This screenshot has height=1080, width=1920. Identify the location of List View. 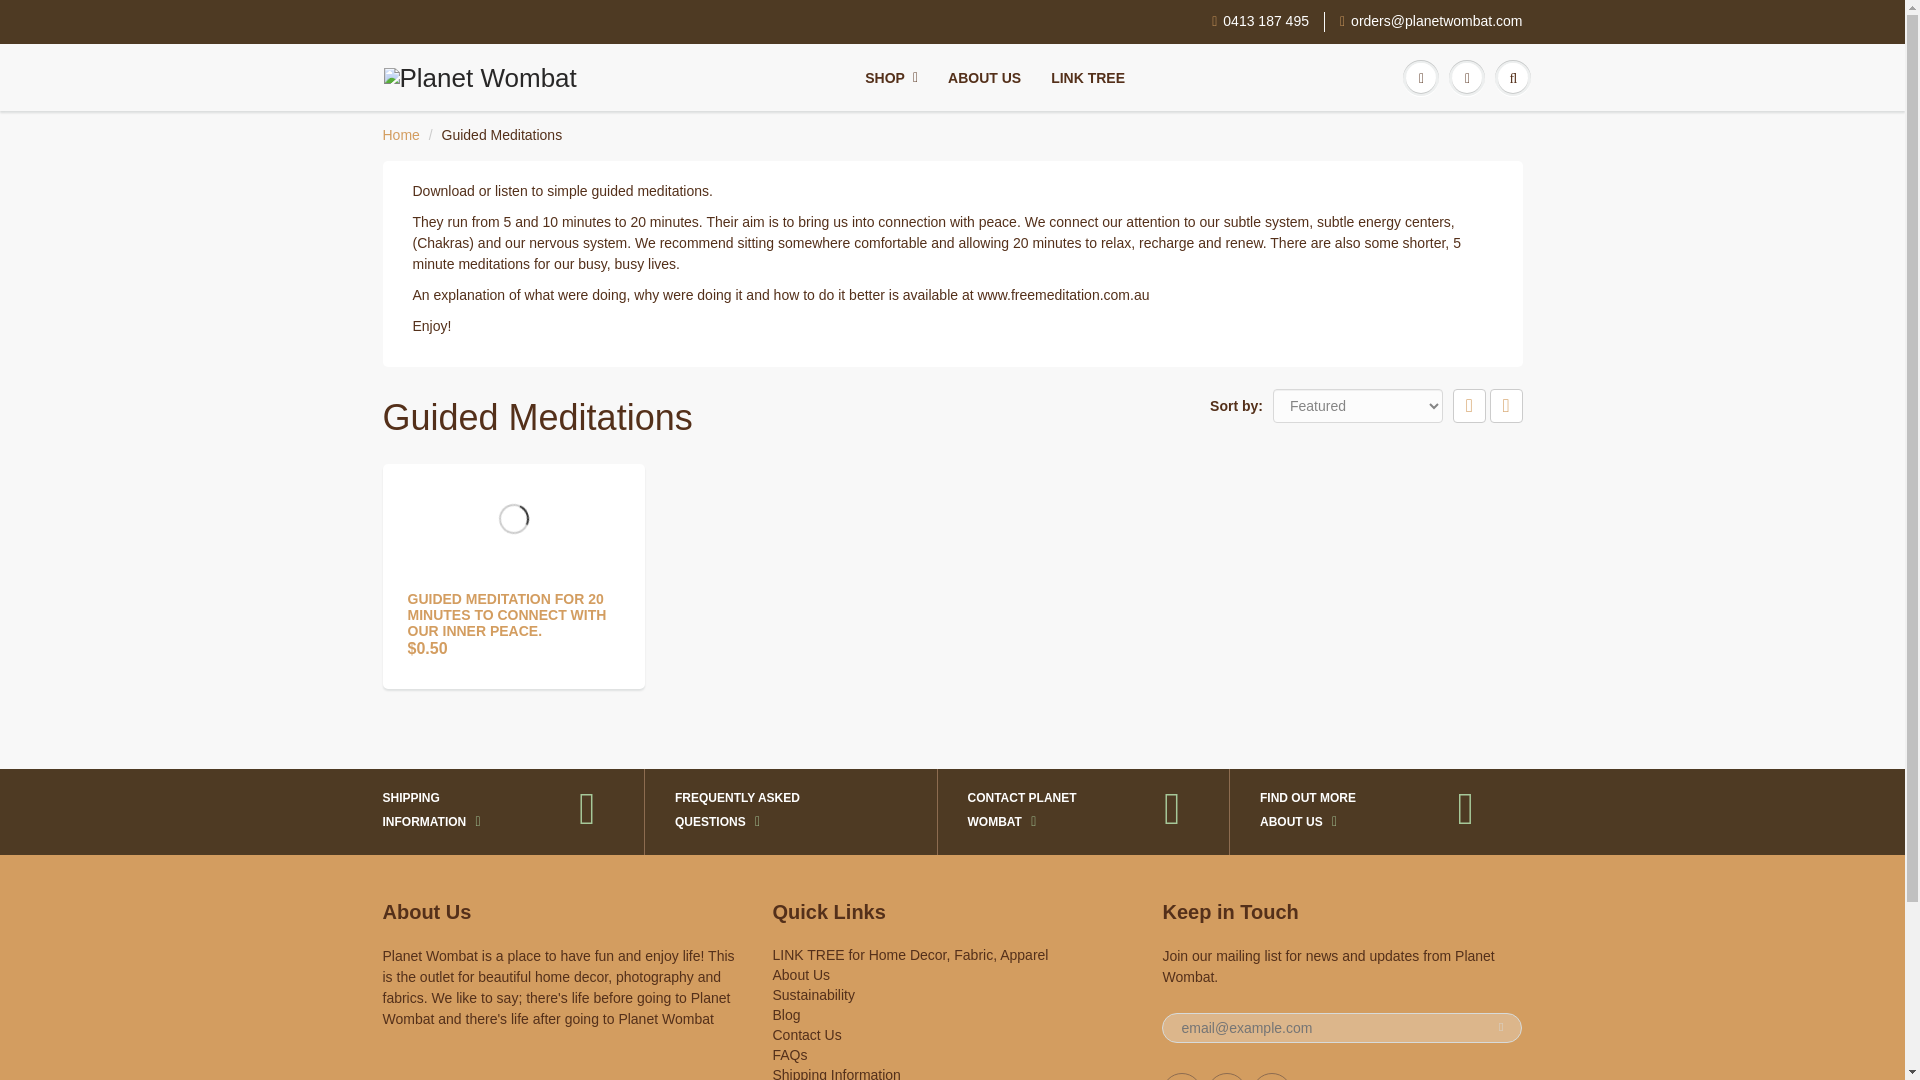
(1506, 406).